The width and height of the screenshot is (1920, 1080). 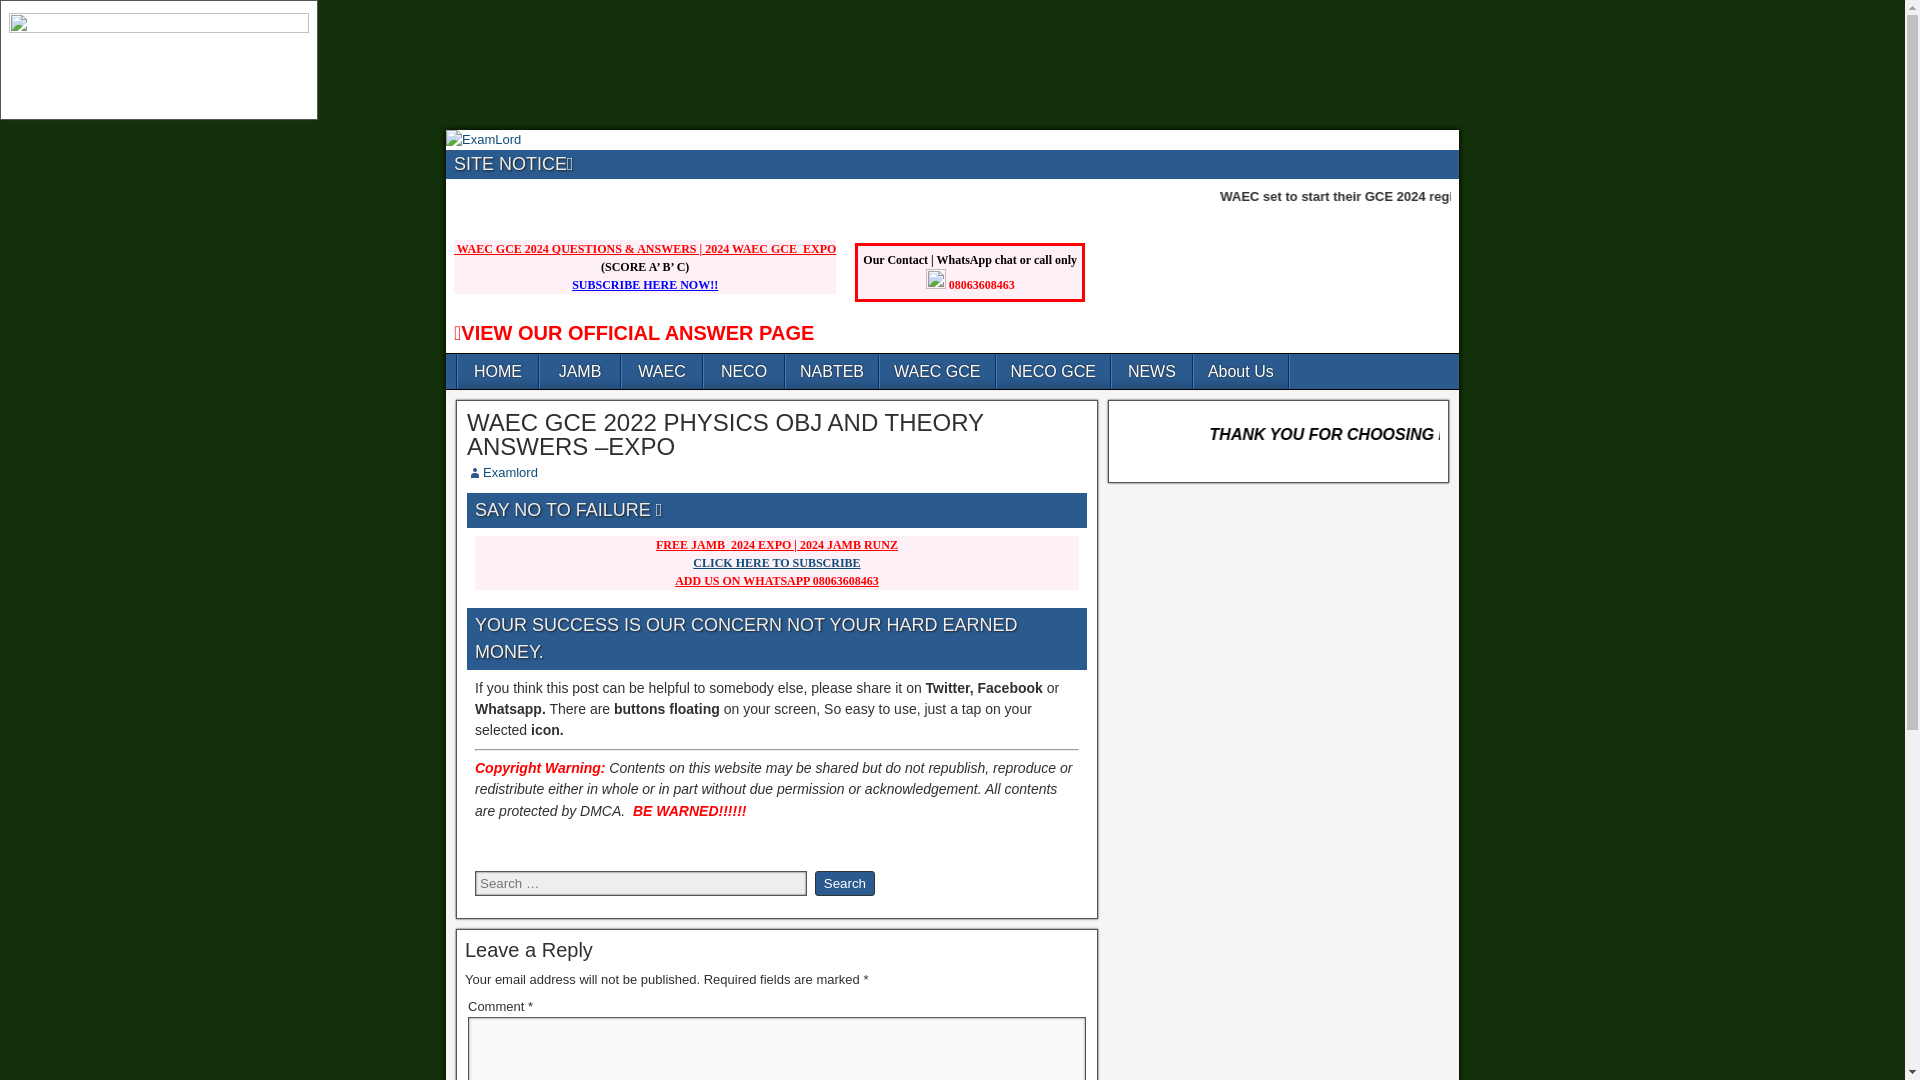 I want to click on Examlord, so click(x=510, y=472).